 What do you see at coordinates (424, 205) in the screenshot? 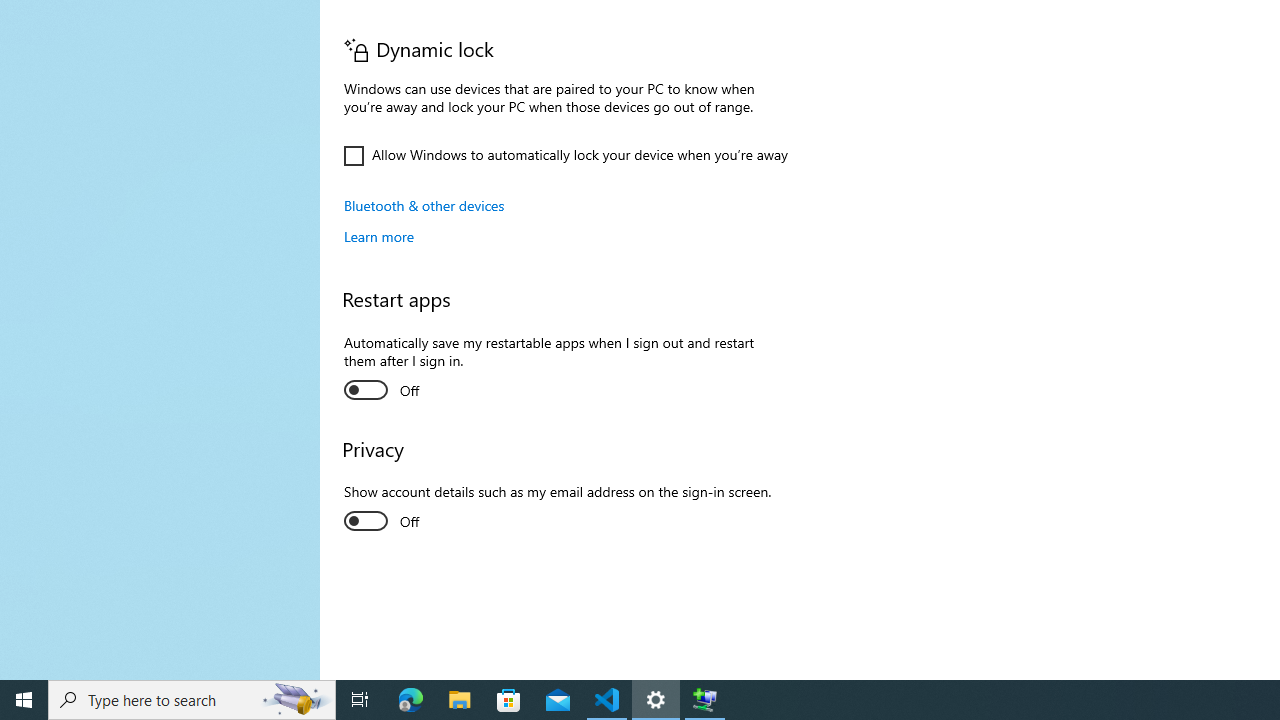
I see `Bluetooth & other devices` at bounding box center [424, 205].